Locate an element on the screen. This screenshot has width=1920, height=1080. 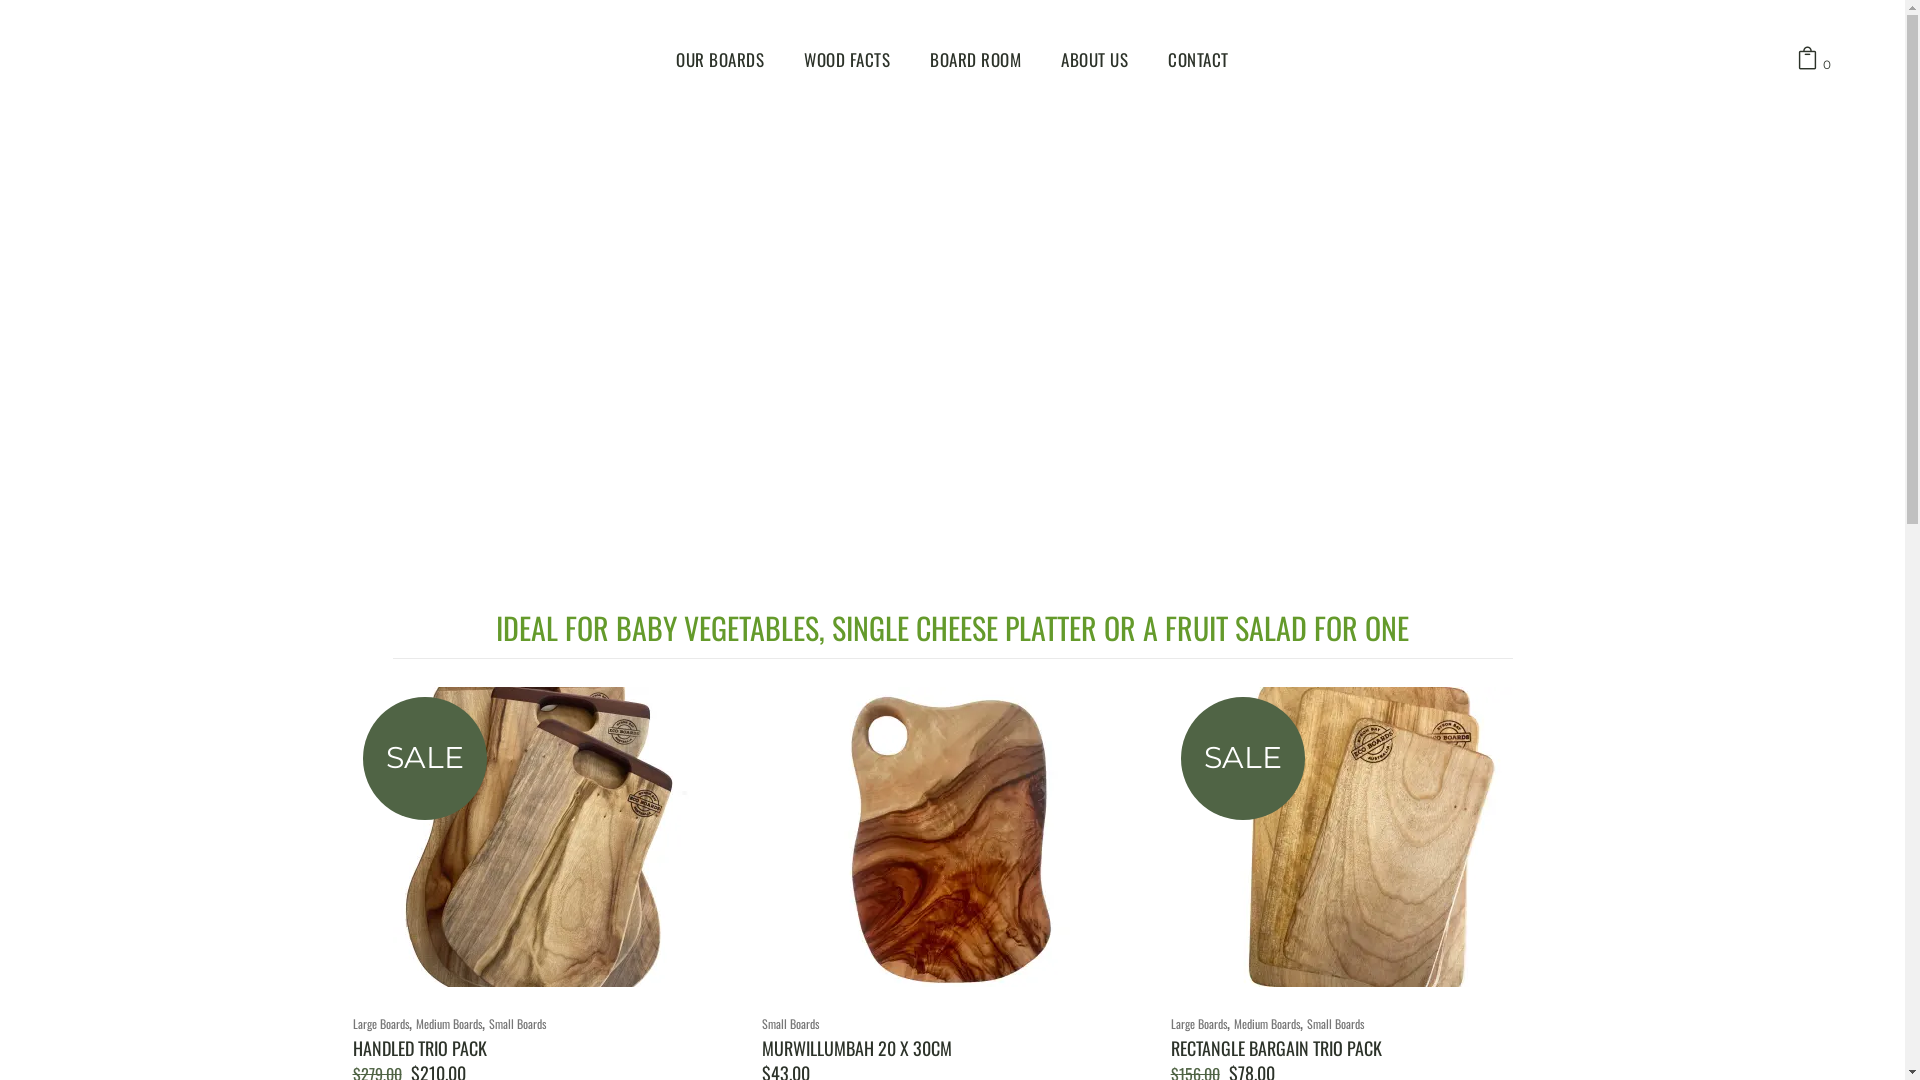
WOOD FACTS is located at coordinates (847, 60).